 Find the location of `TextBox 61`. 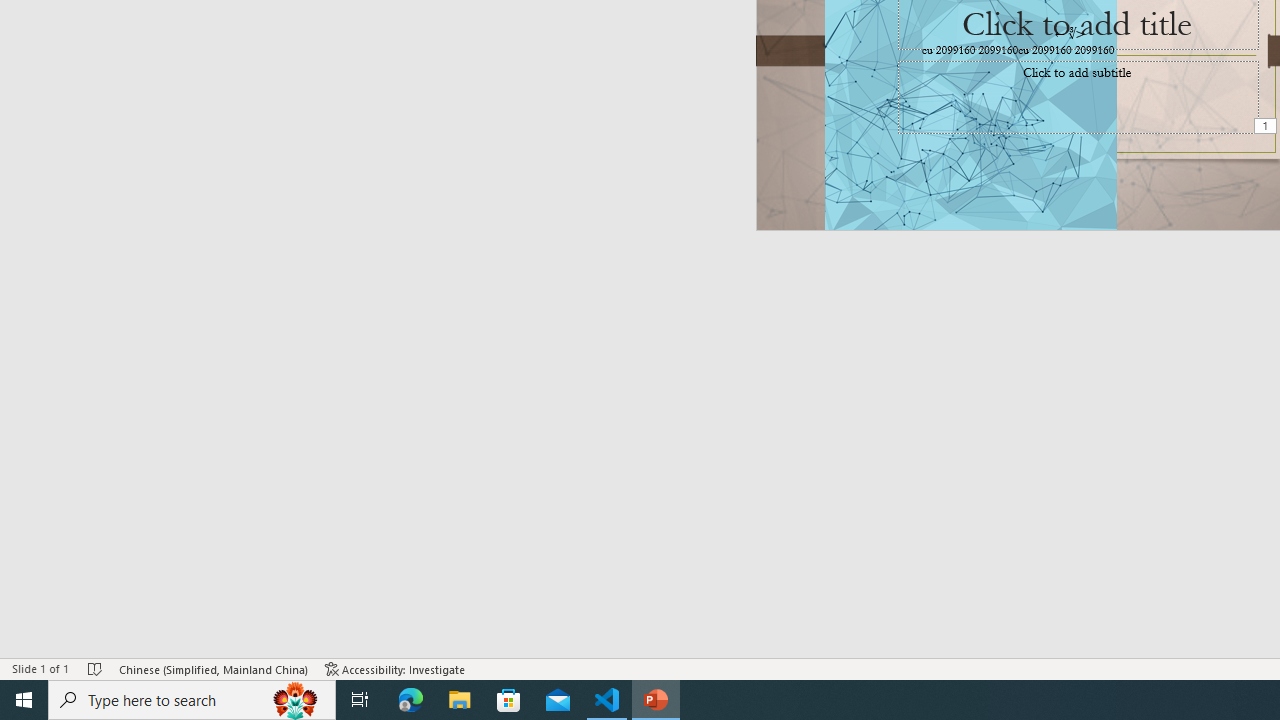

TextBox 61 is located at coordinates (1074, 51).